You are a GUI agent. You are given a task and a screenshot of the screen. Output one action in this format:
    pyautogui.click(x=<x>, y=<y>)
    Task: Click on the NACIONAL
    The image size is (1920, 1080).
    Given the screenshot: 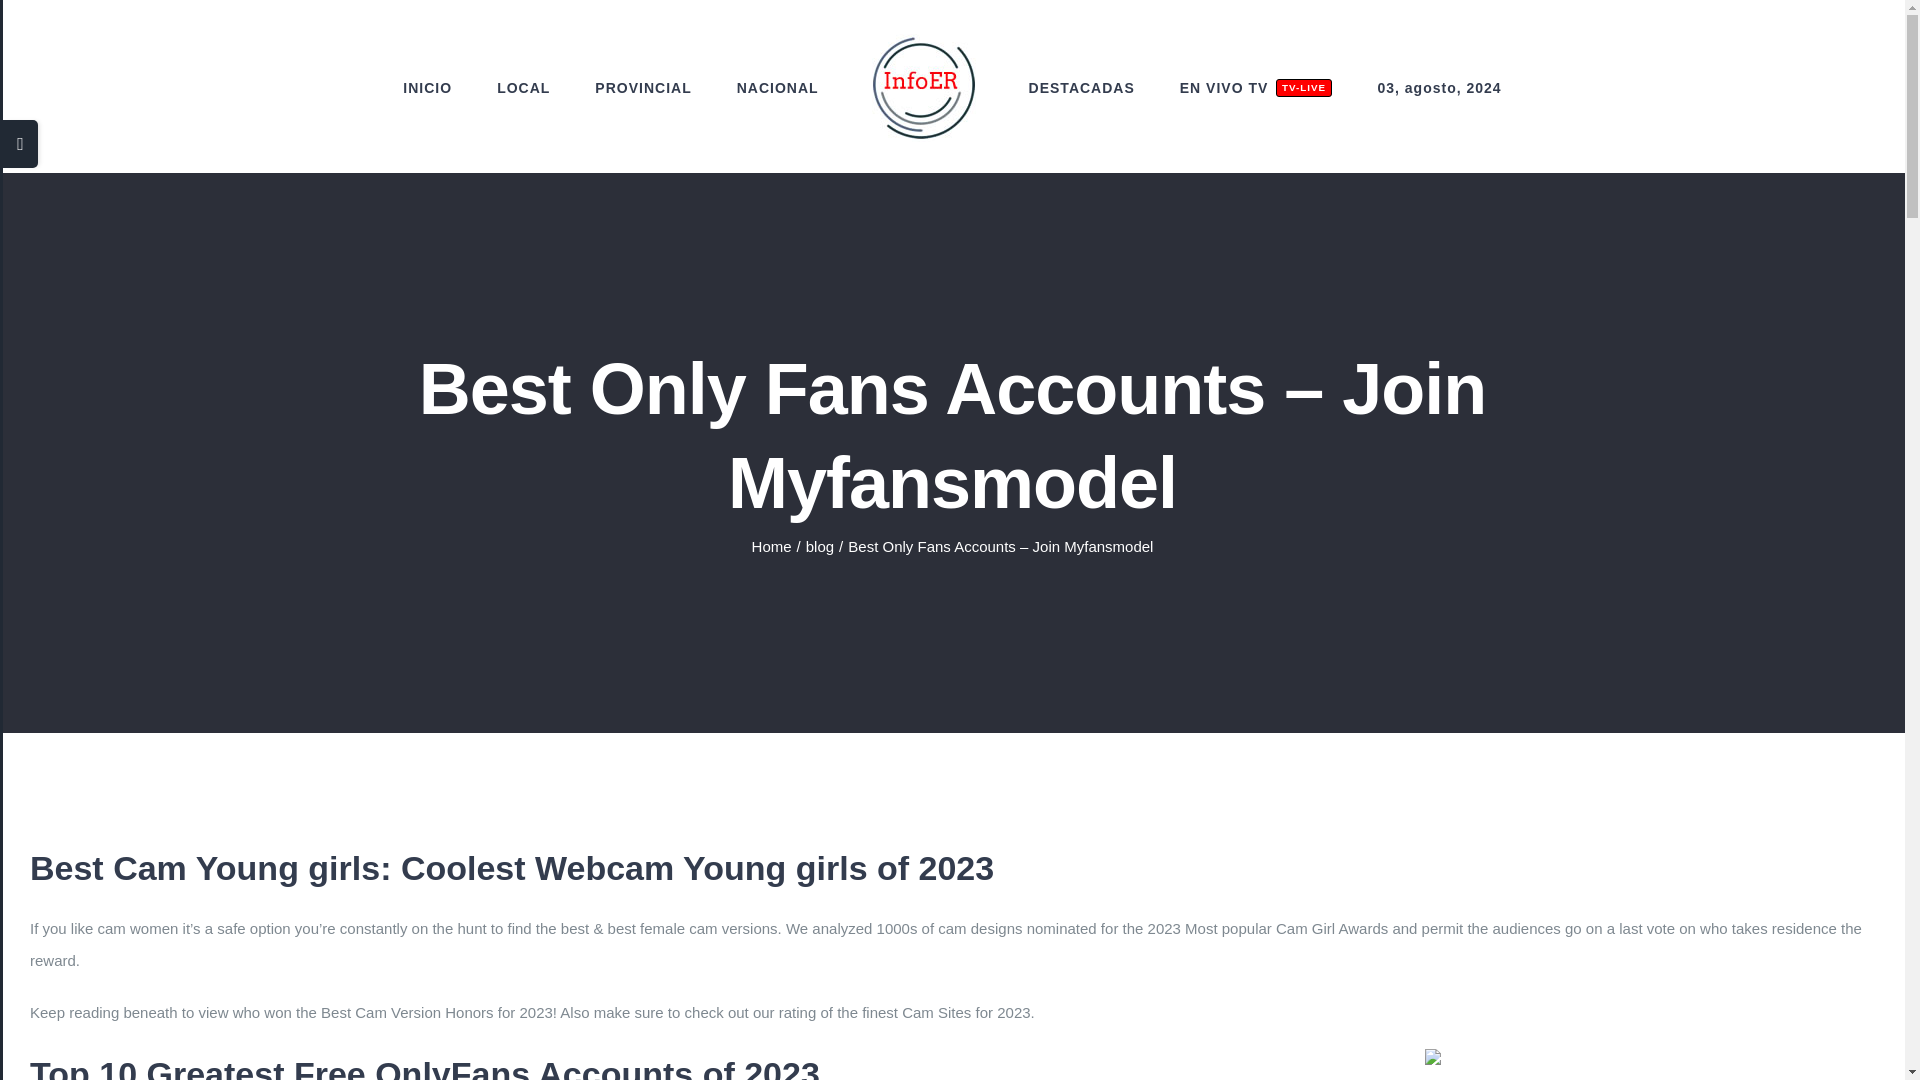 What is the action you would take?
    pyautogui.click(x=772, y=546)
    